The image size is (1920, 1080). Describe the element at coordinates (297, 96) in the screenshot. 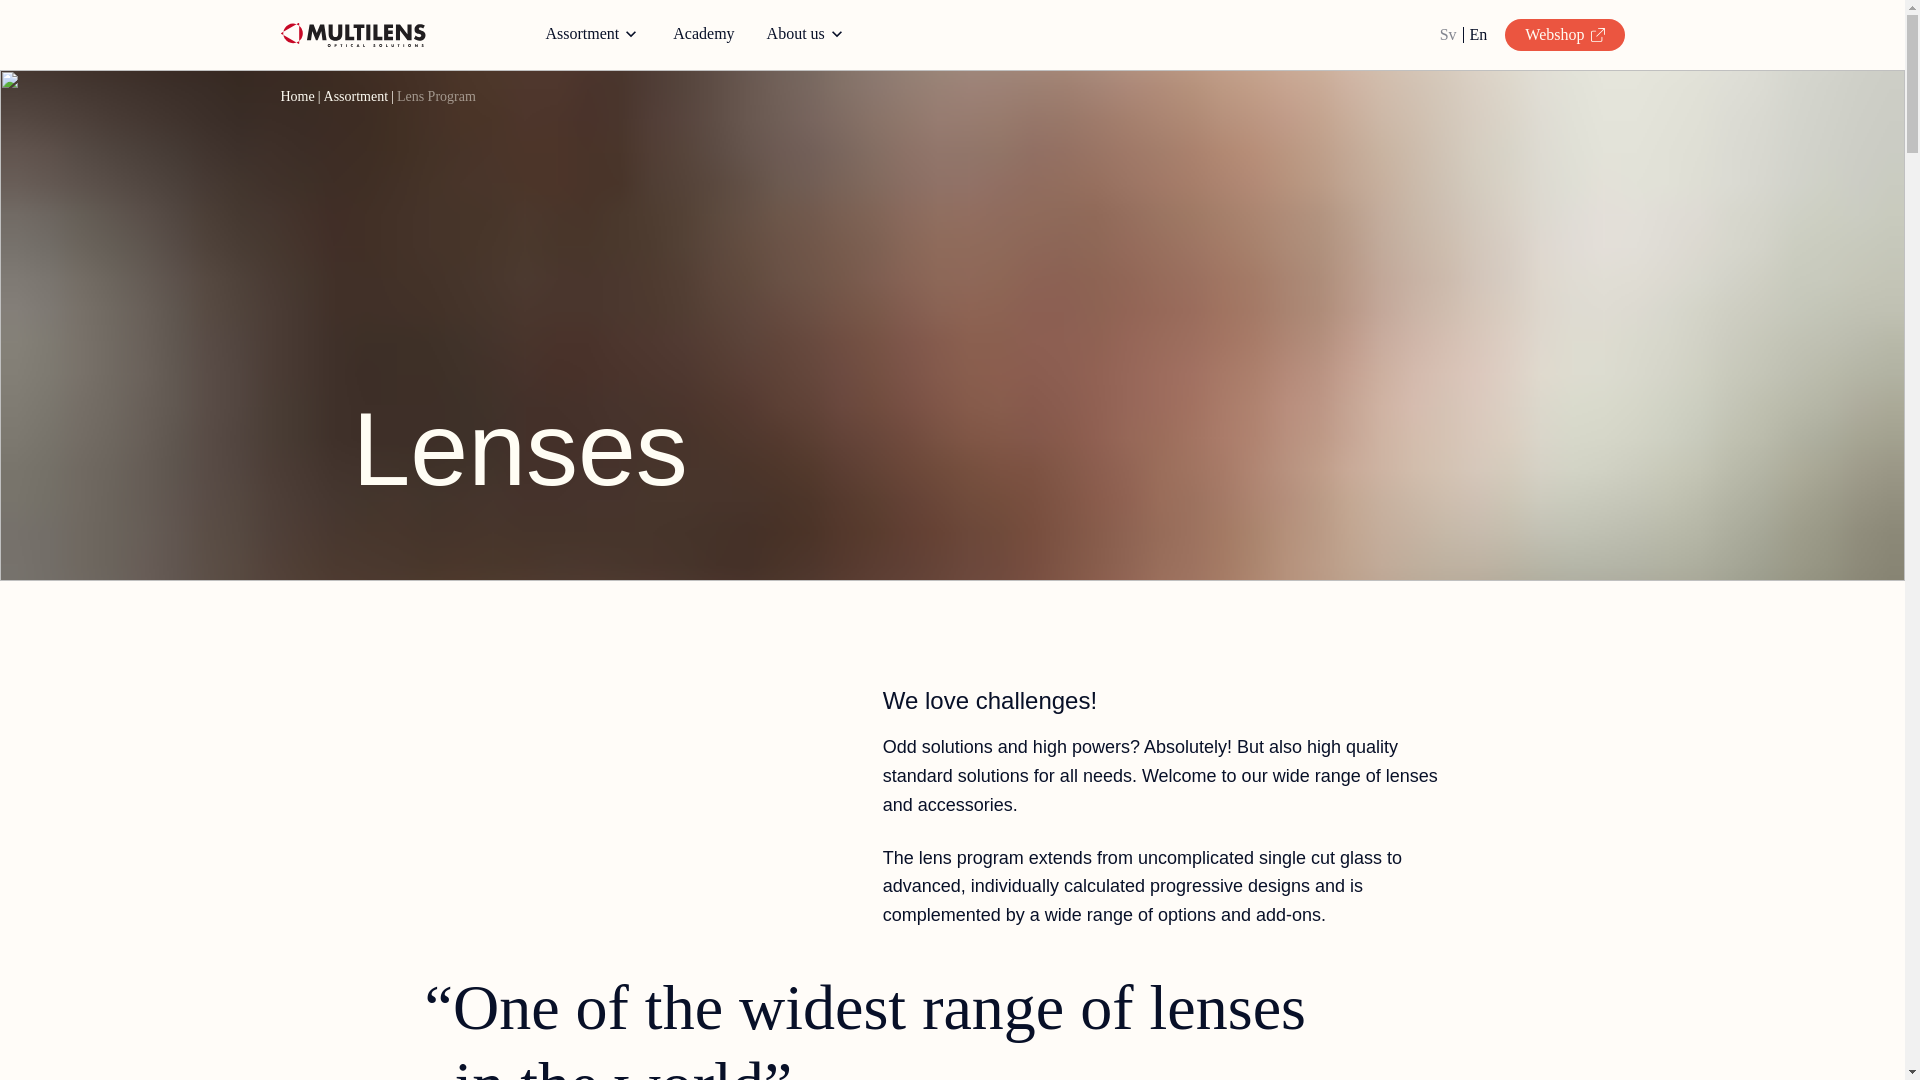

I see `Home` at that location.